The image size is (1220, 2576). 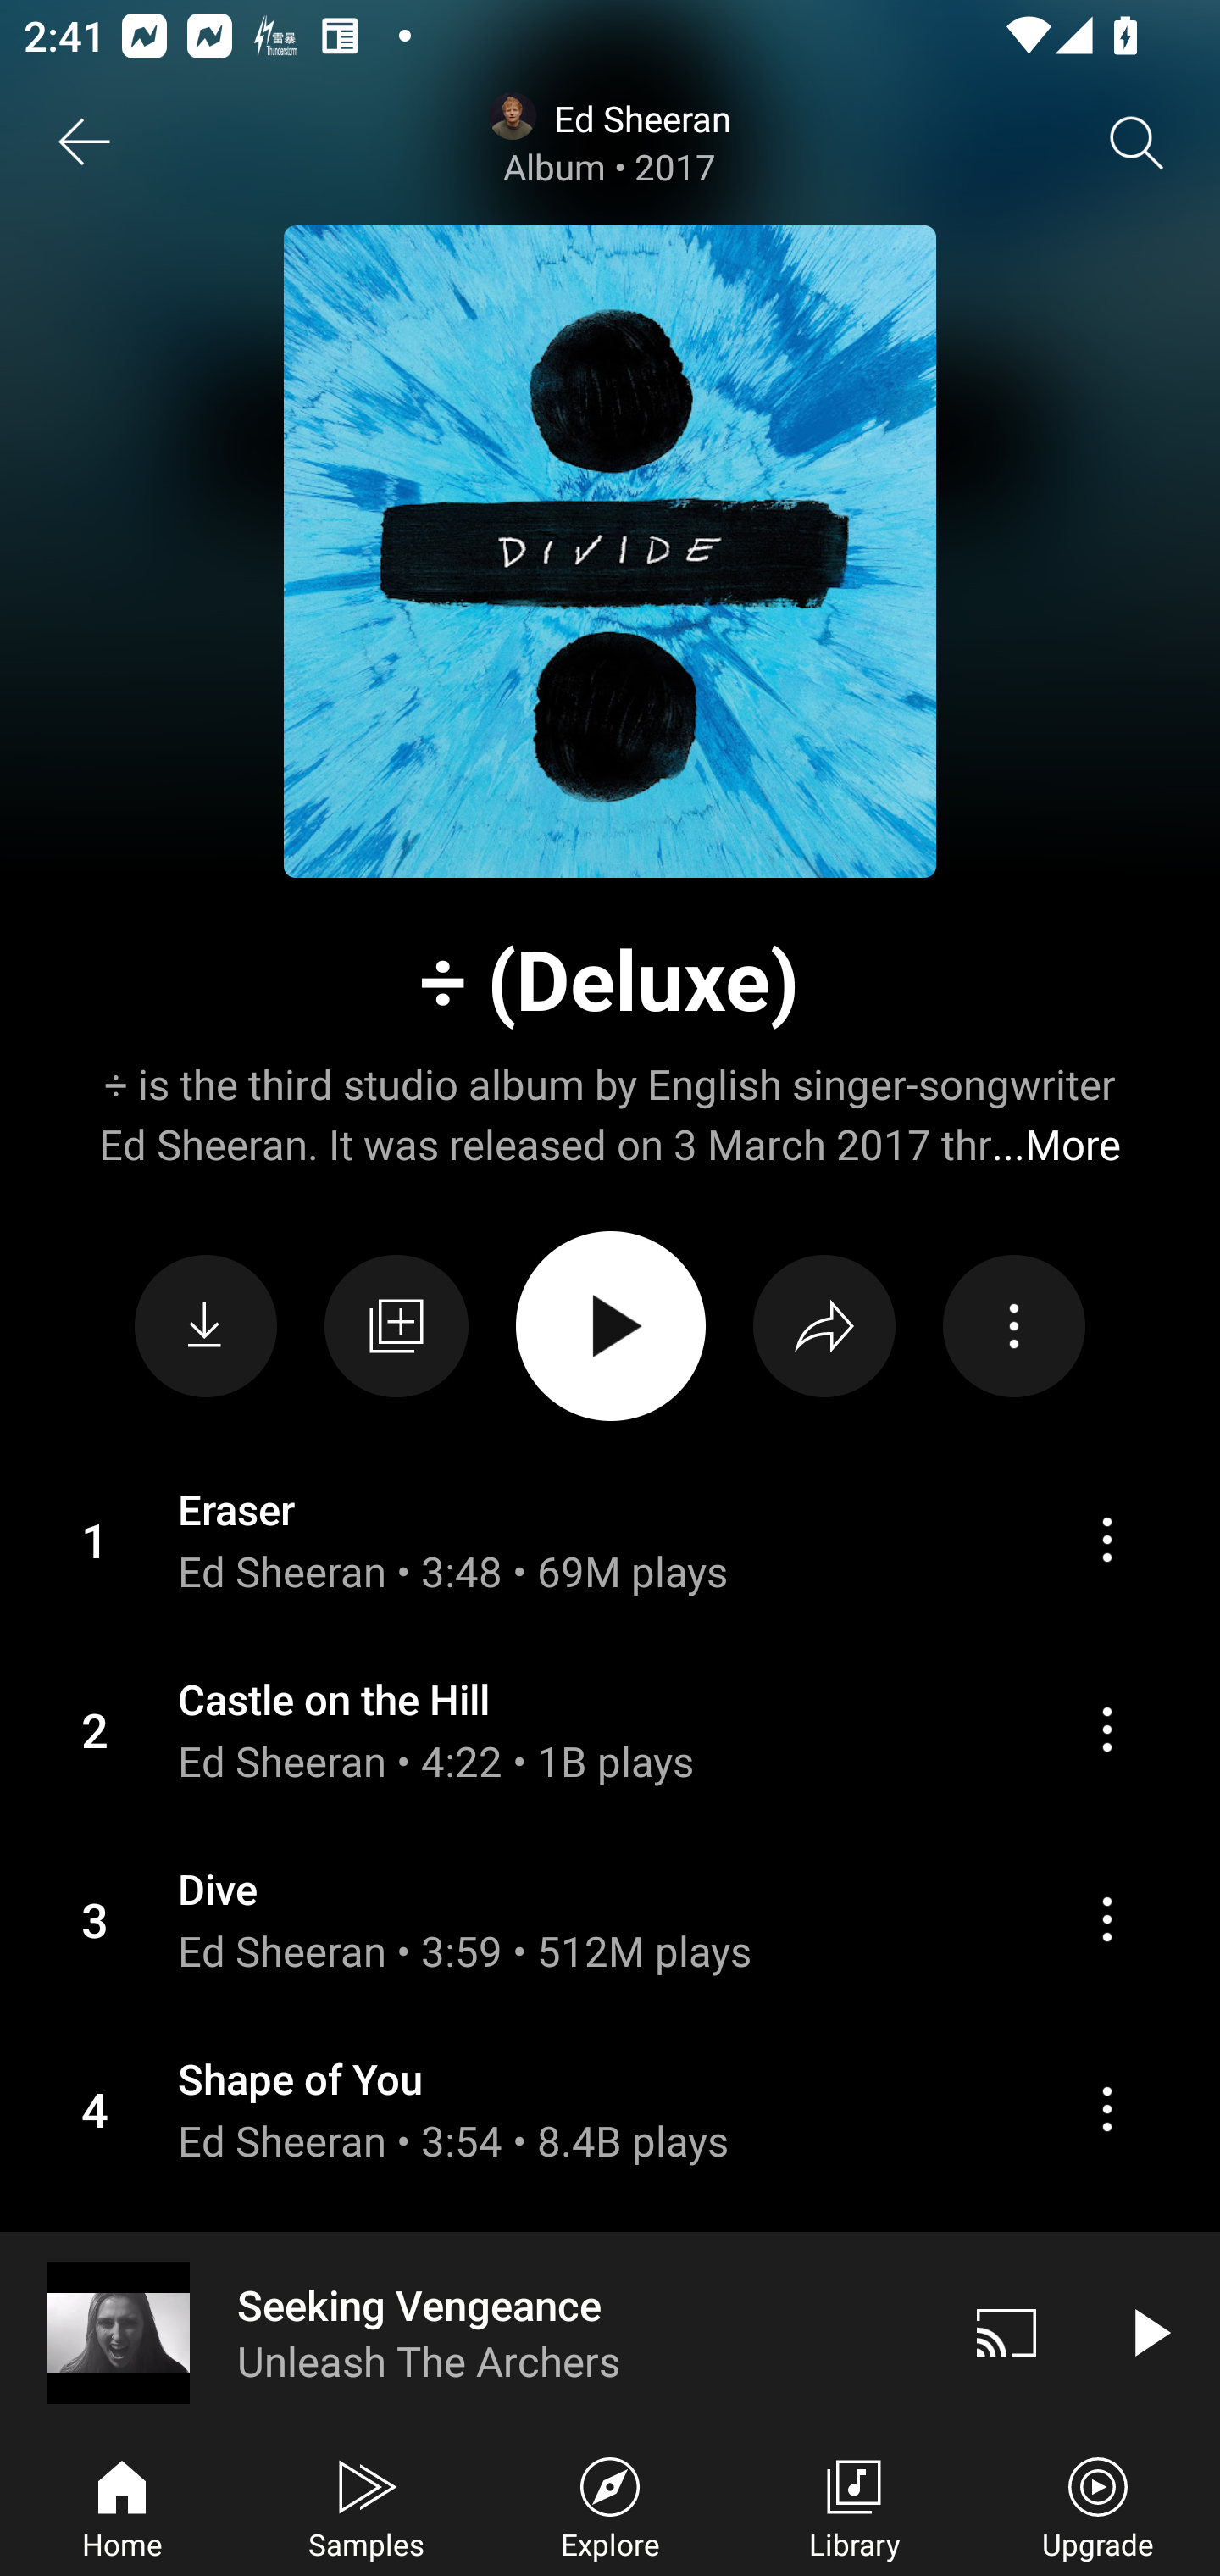 What do you see at coordinates (610, 2110) in the screenshot?
I see `Action menu` at bounding box center [610, 2110].